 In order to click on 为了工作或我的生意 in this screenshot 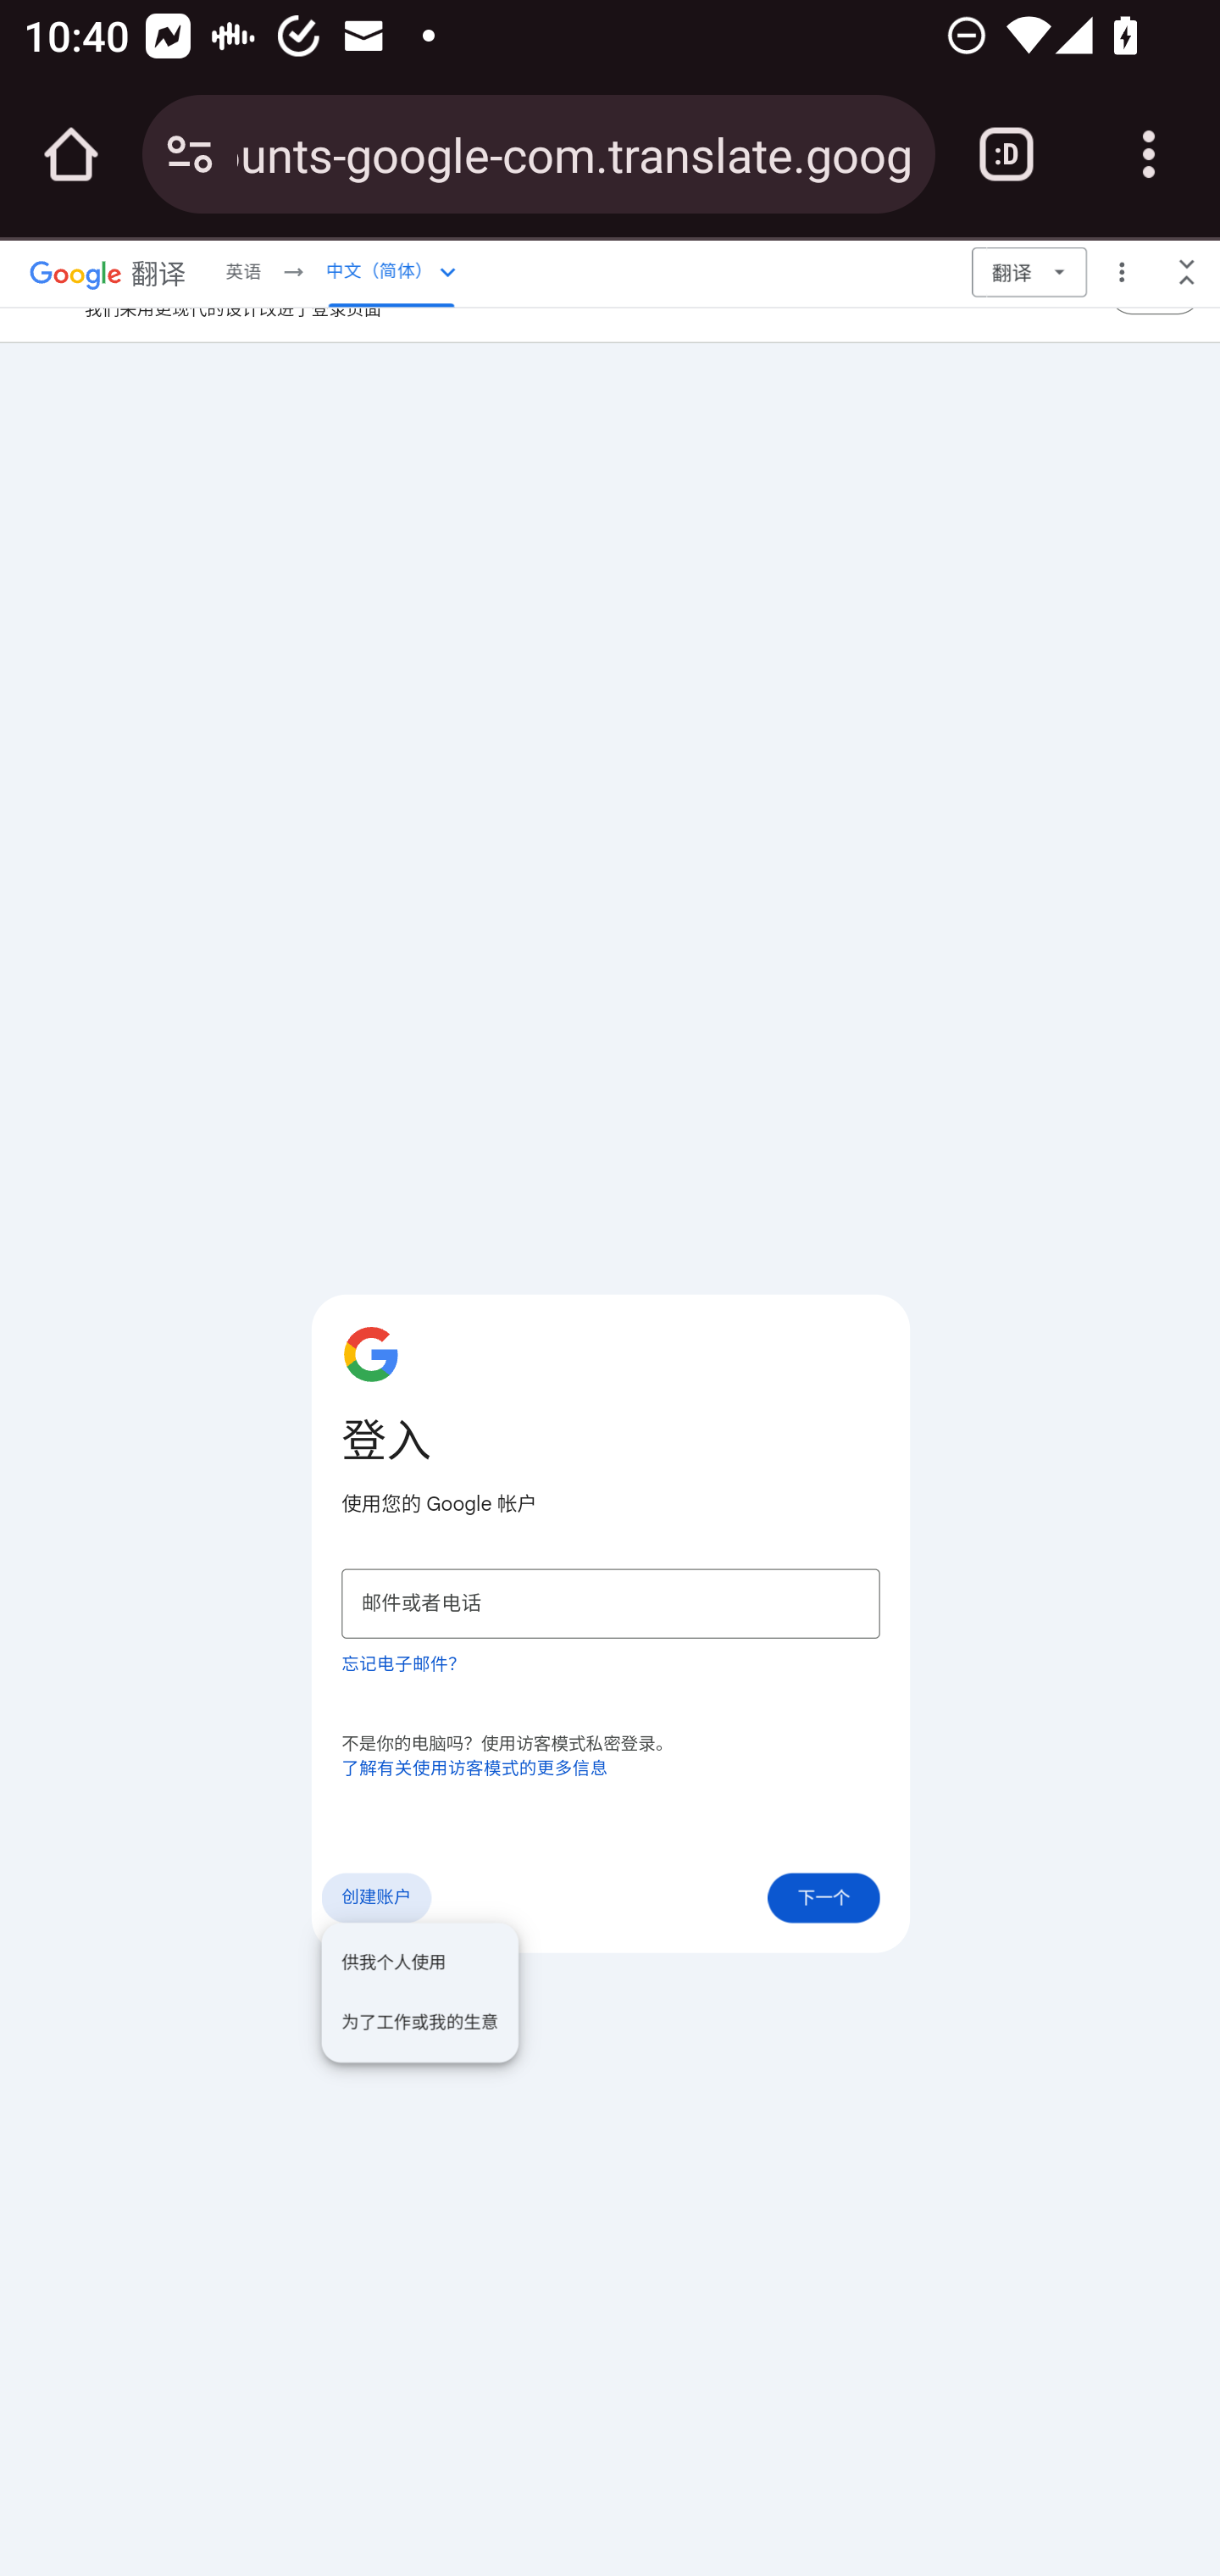, I will do `click(420, 2022)`.